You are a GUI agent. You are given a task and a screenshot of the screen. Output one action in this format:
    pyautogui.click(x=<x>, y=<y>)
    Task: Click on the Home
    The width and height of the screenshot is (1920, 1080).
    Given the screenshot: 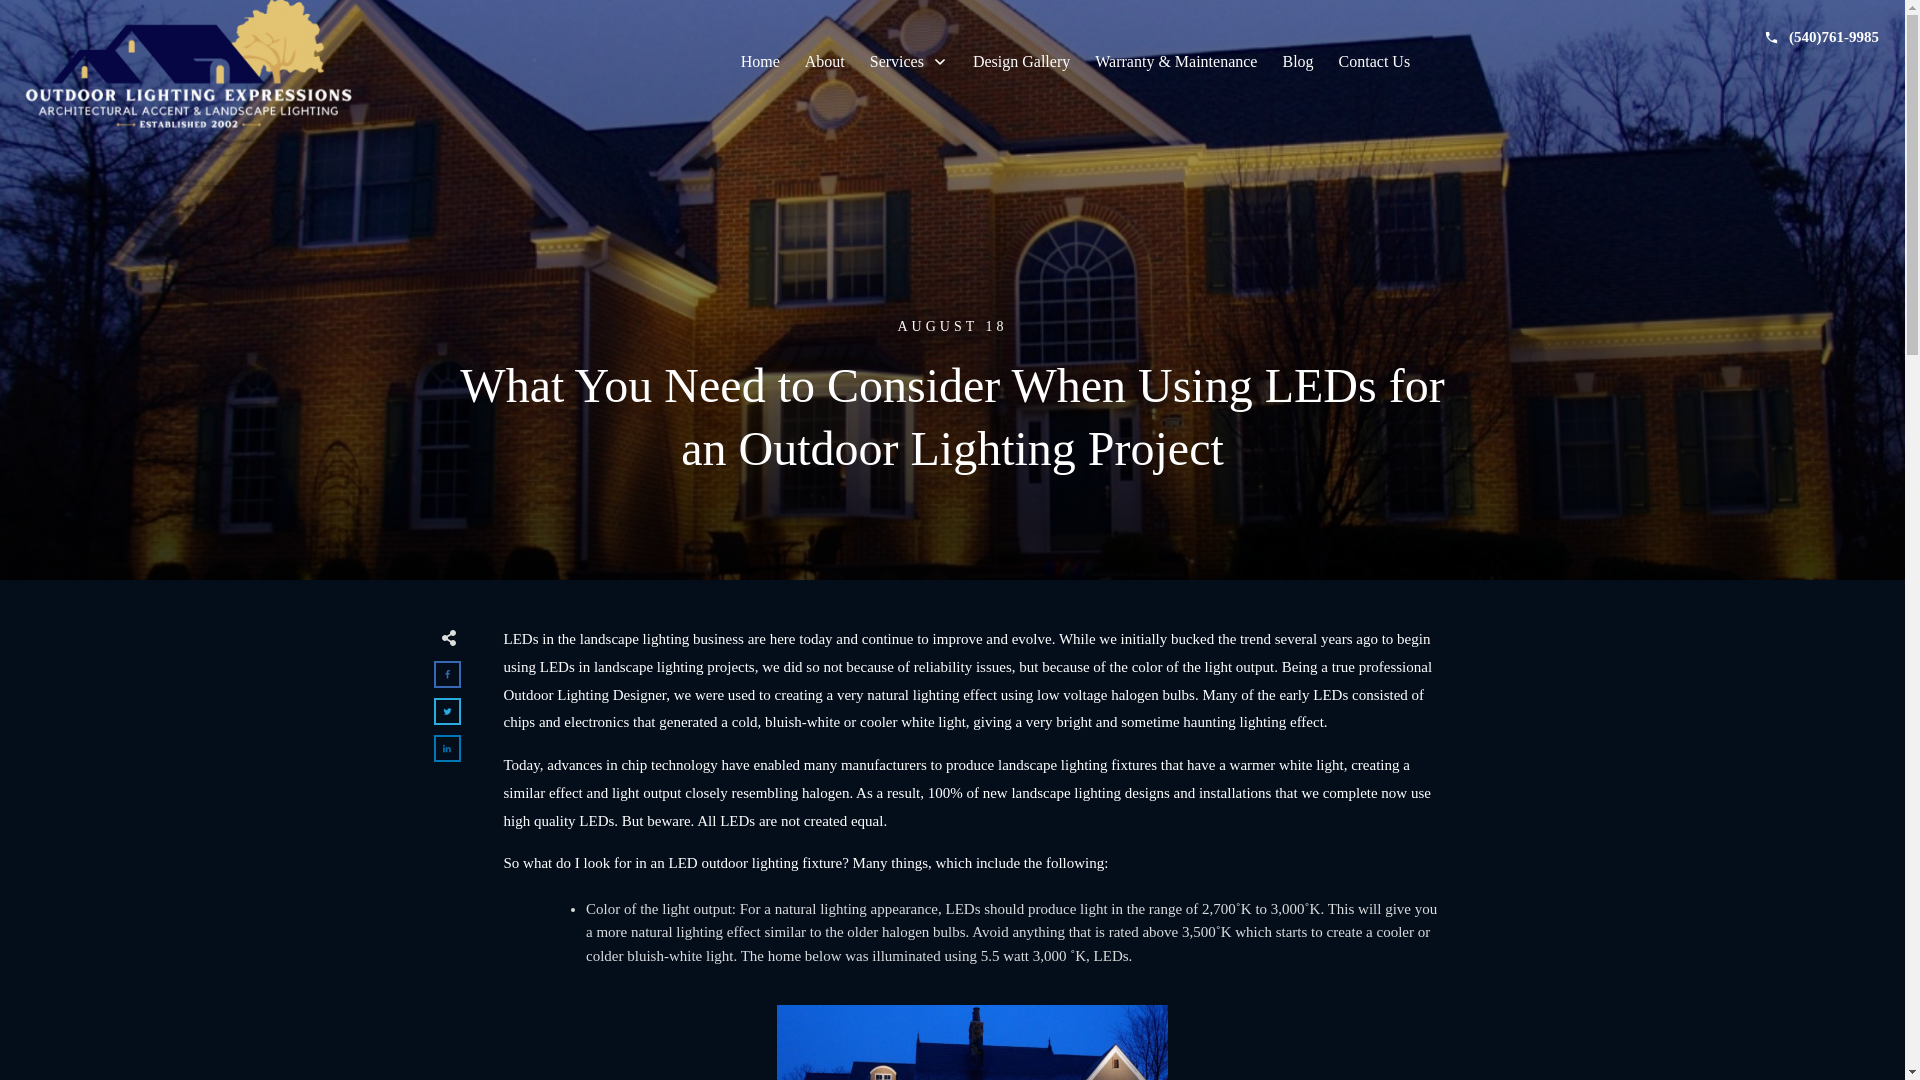 What is the action you would take?
    pyautogui.click(x=760, y=62)
    